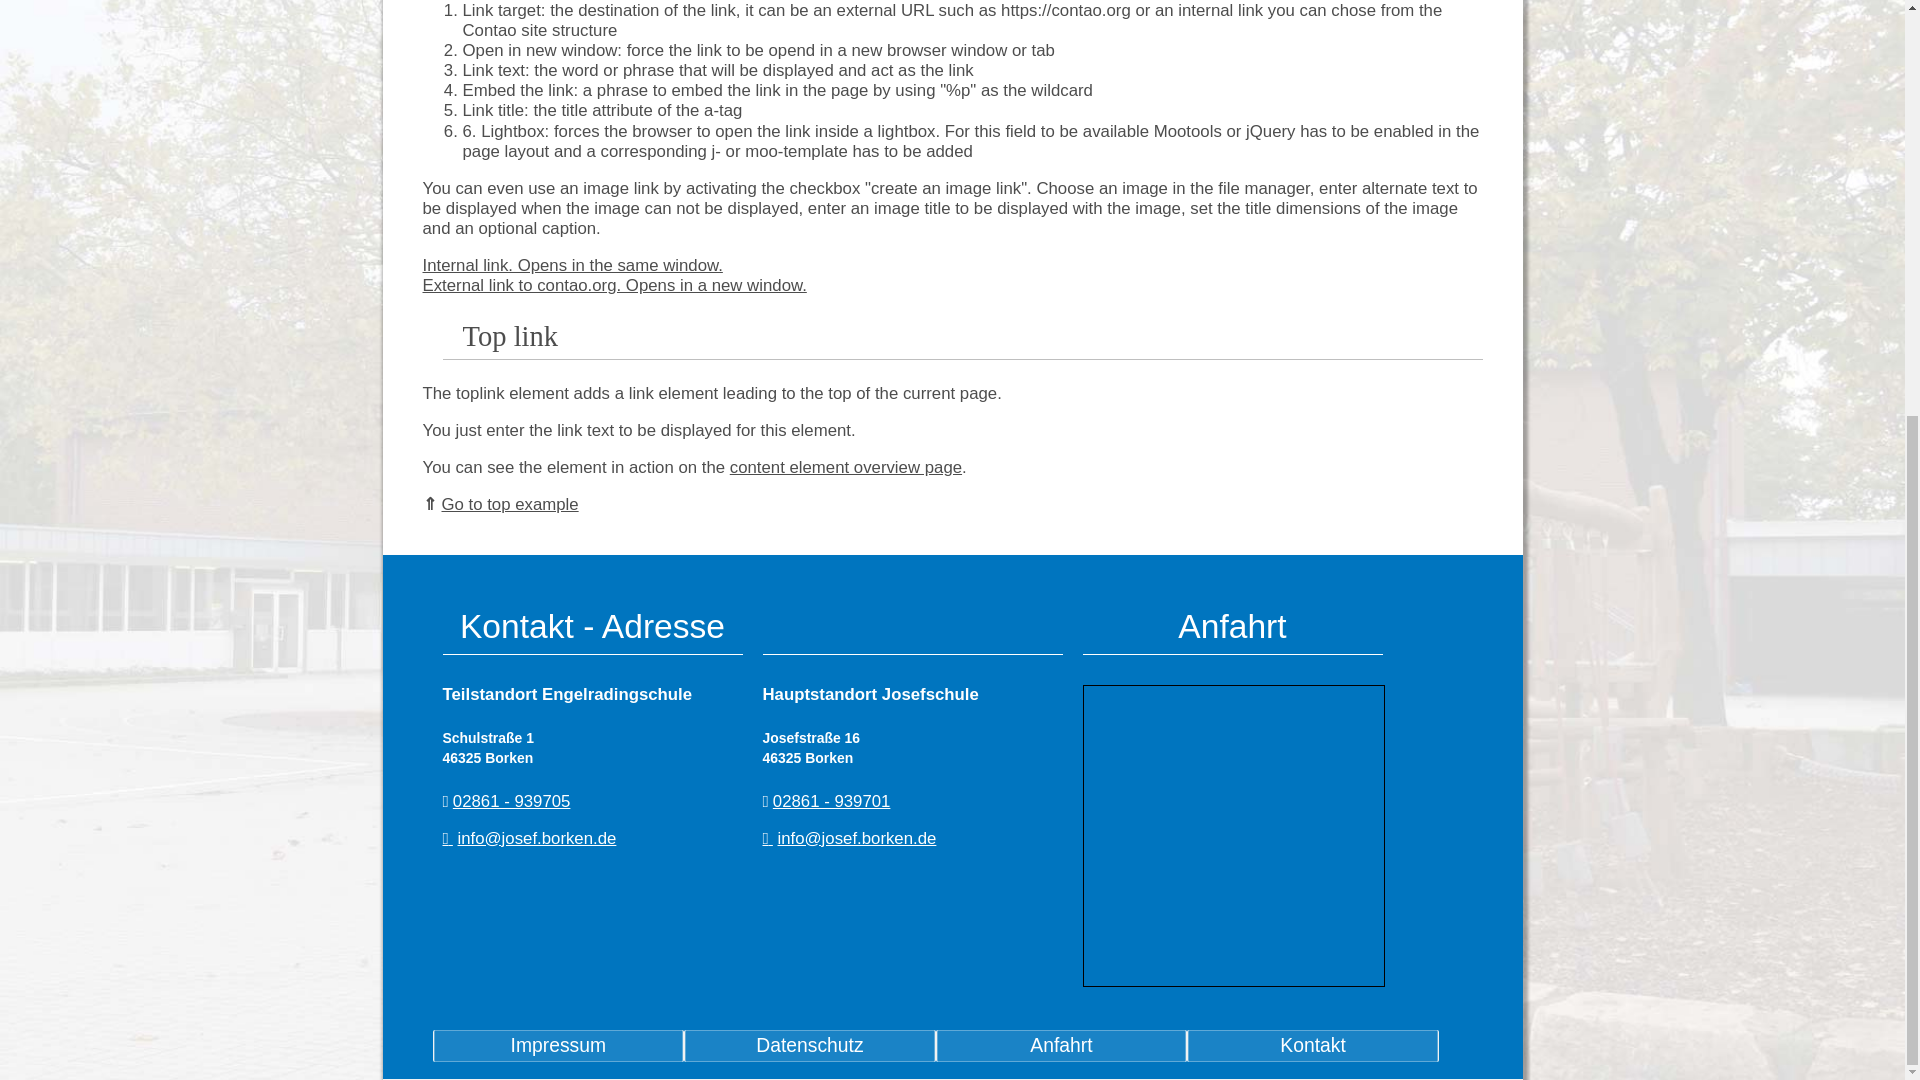  What do you see at coordinates (558, 1046) in the screenshot?
I see `Impressum` at bounding box center [558, 1046].